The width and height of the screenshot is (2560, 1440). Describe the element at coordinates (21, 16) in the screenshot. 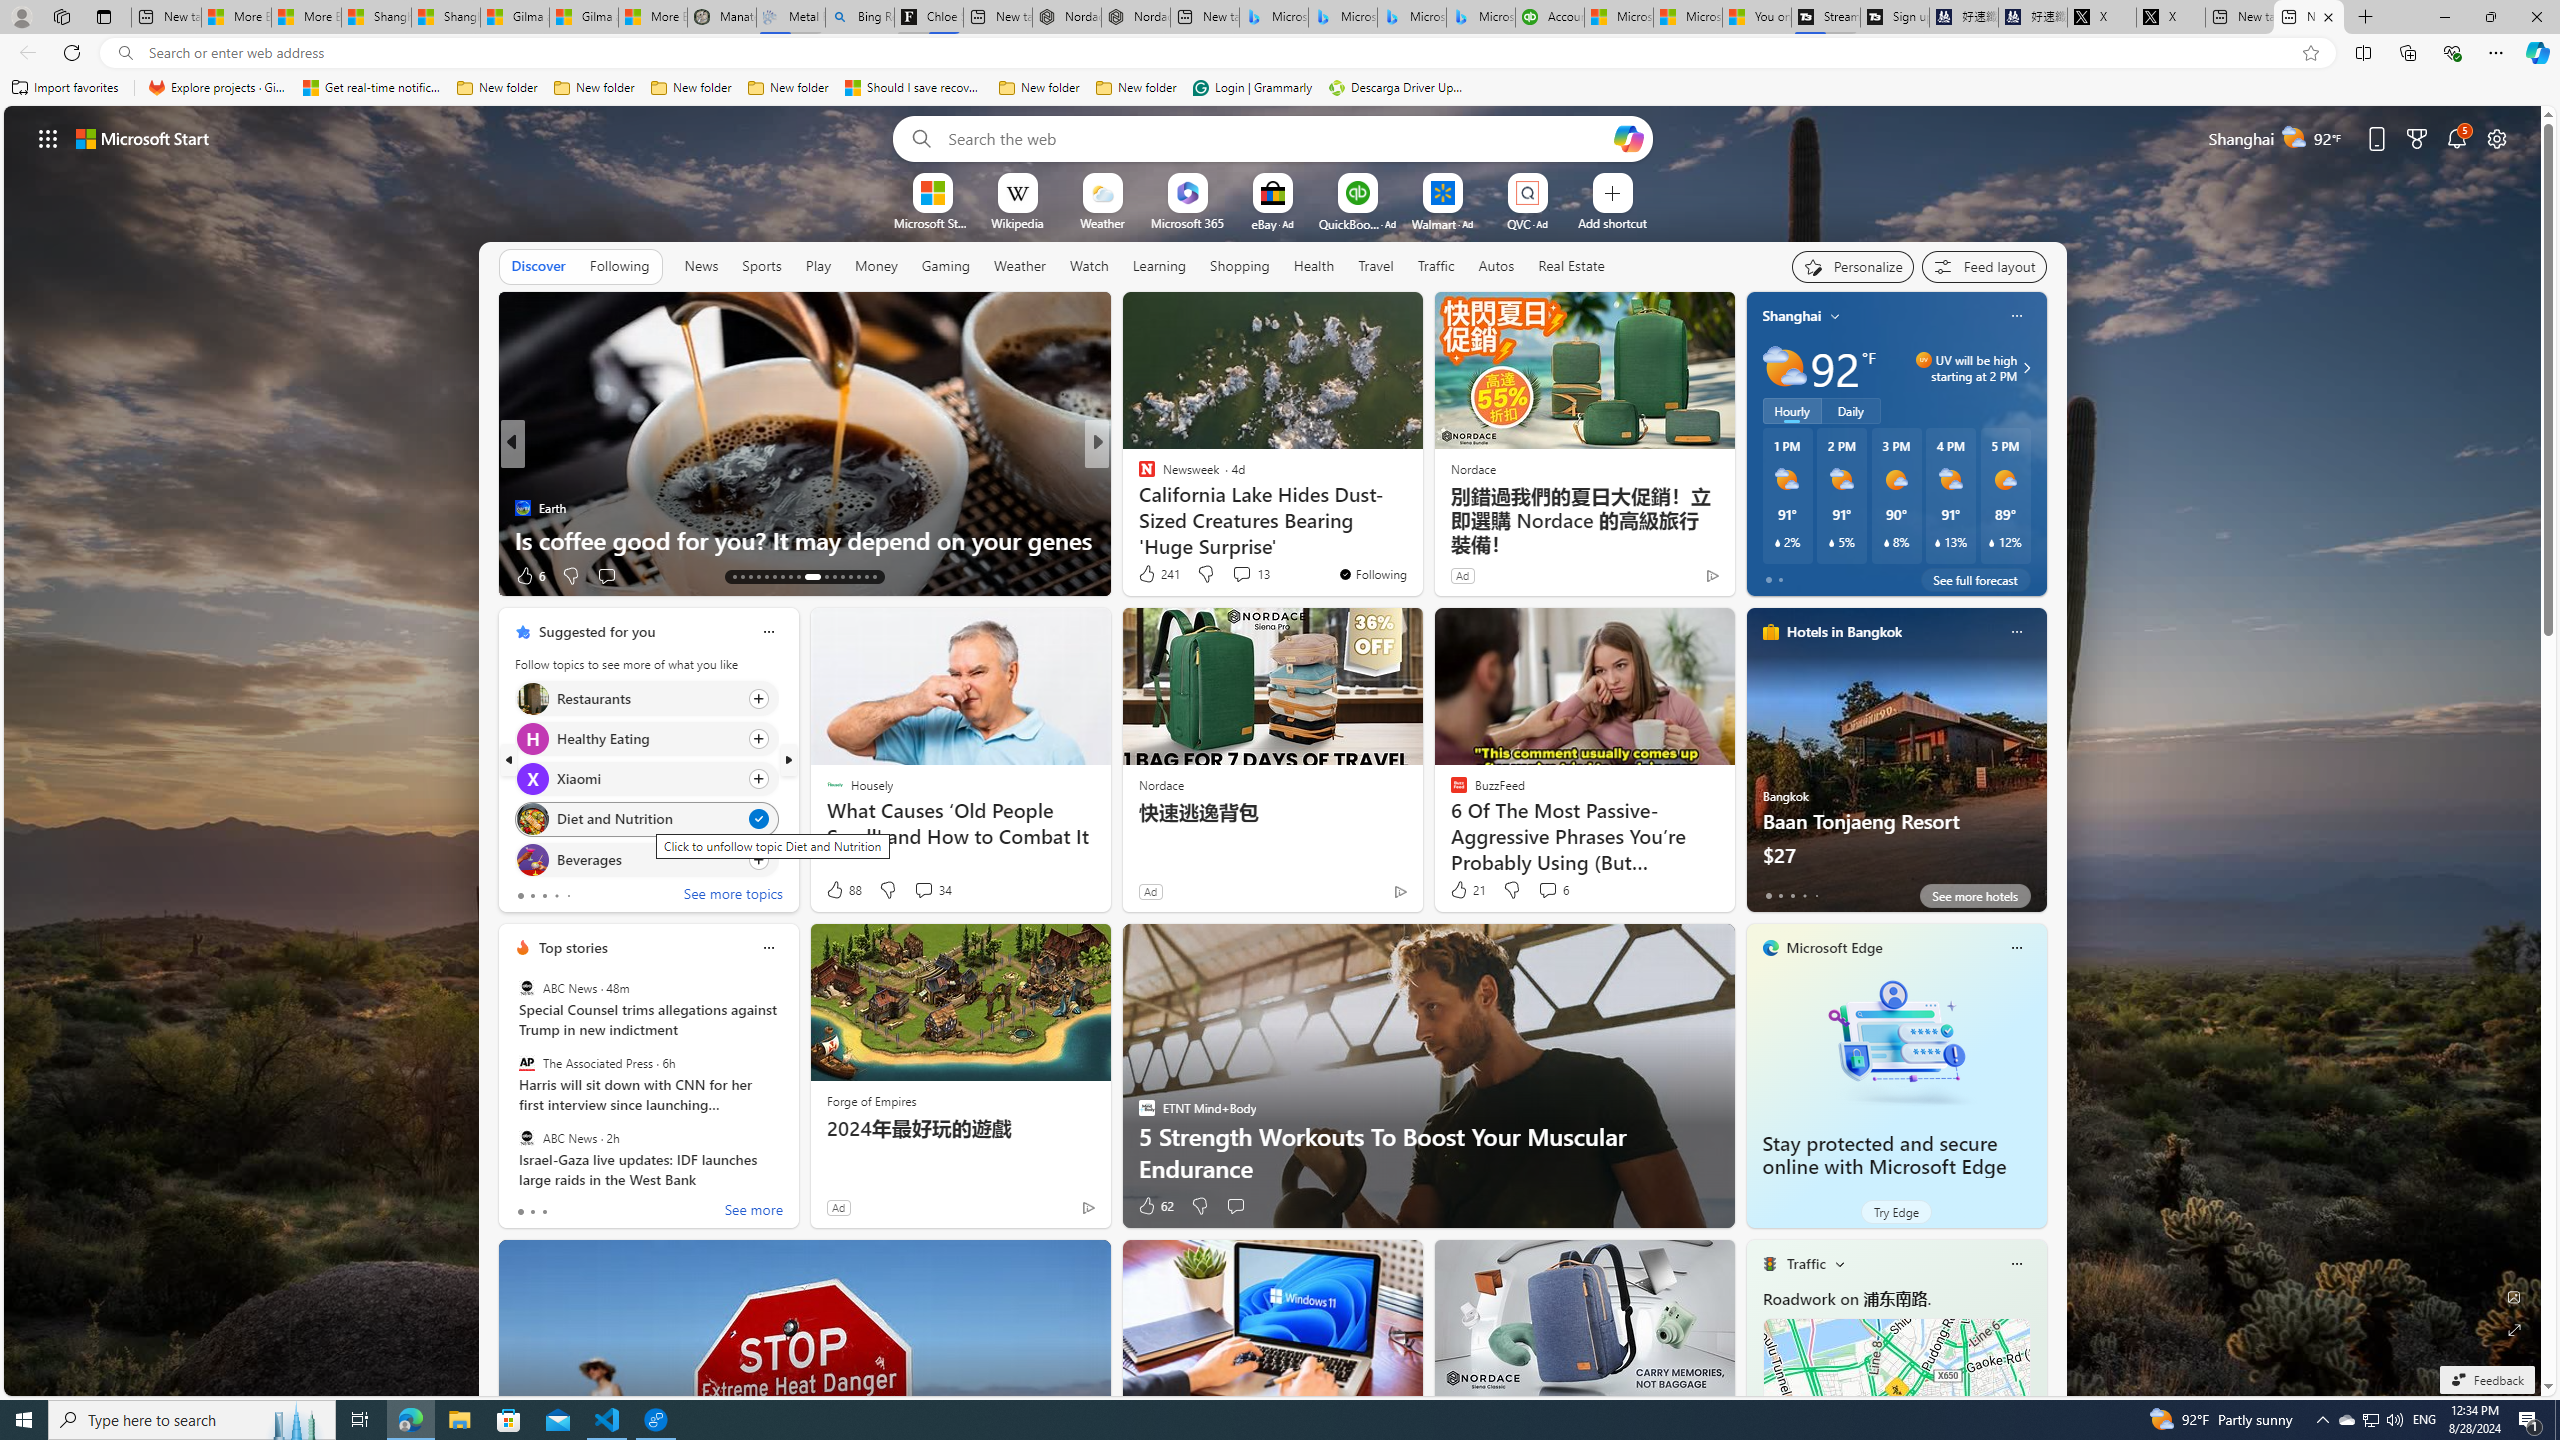

I see `Personal Profile` at that location.